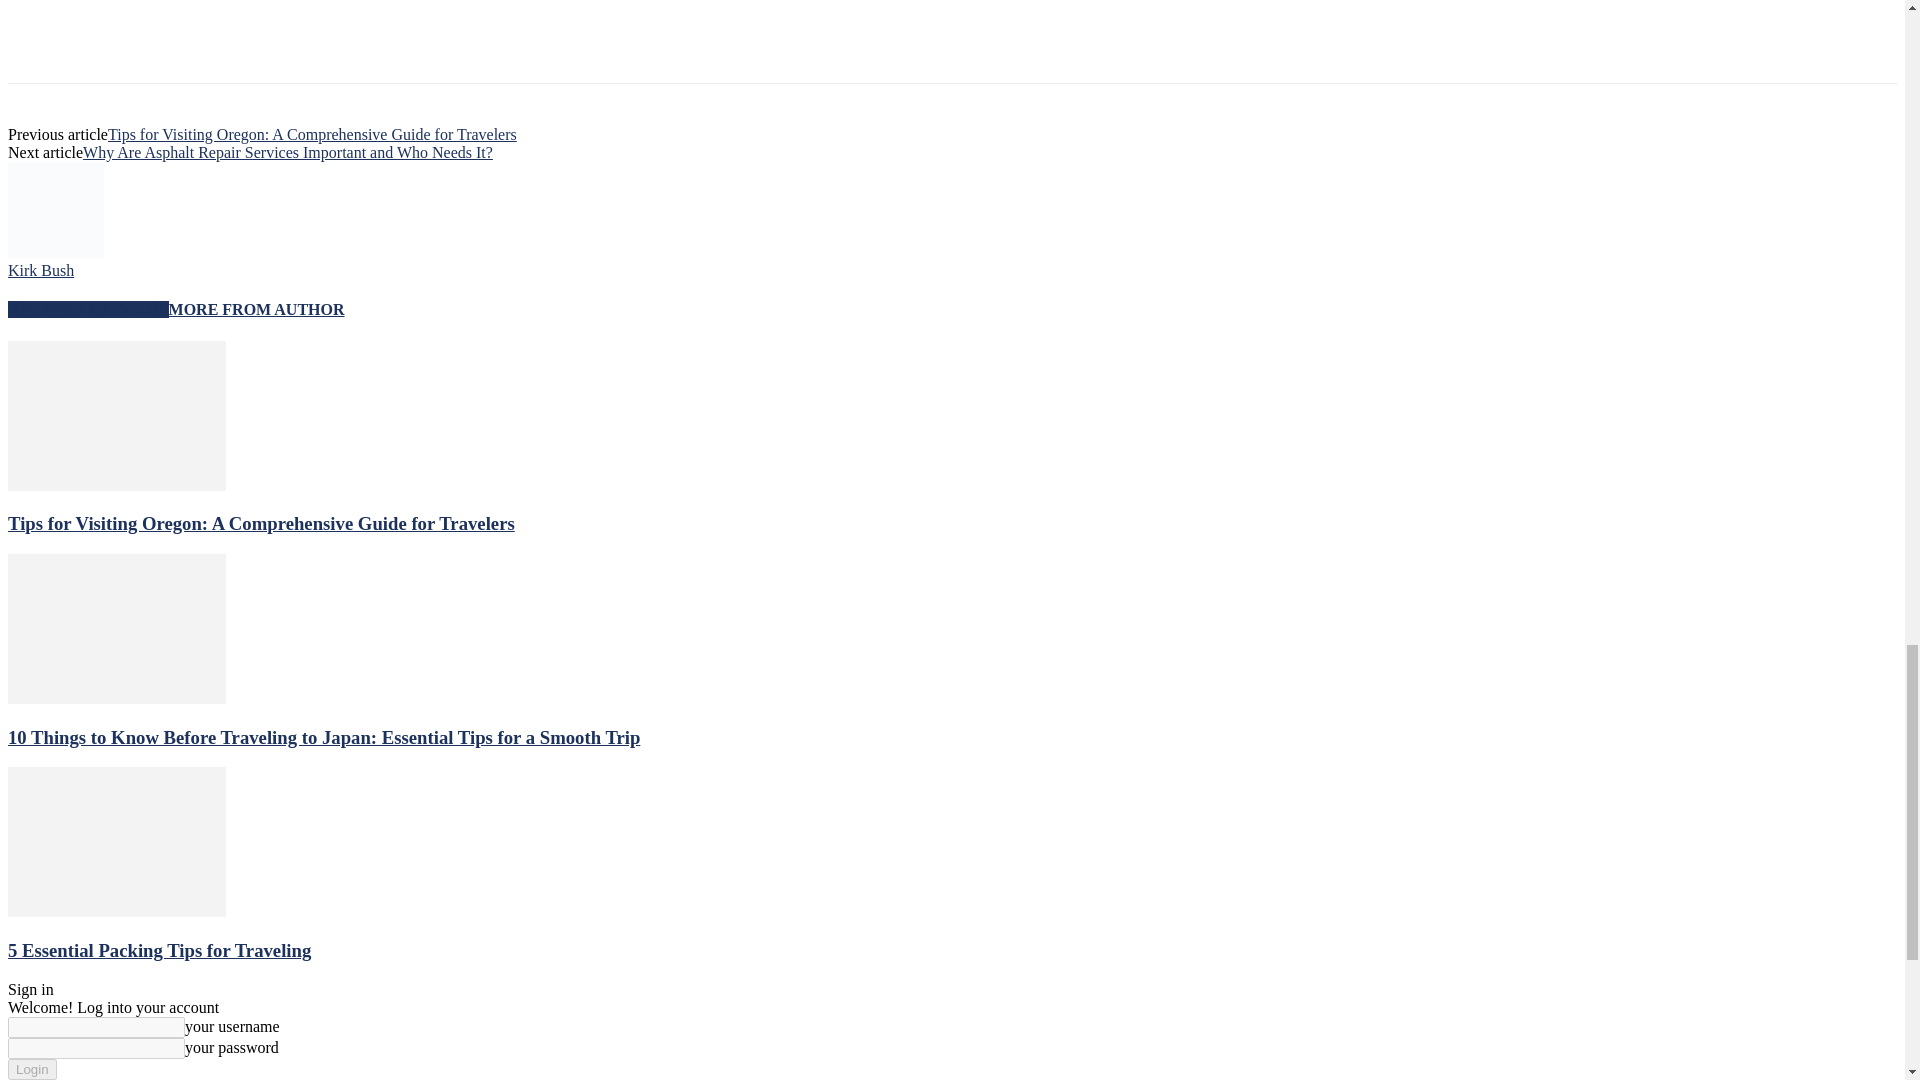  I want to click on Login, so click(32, 1070).